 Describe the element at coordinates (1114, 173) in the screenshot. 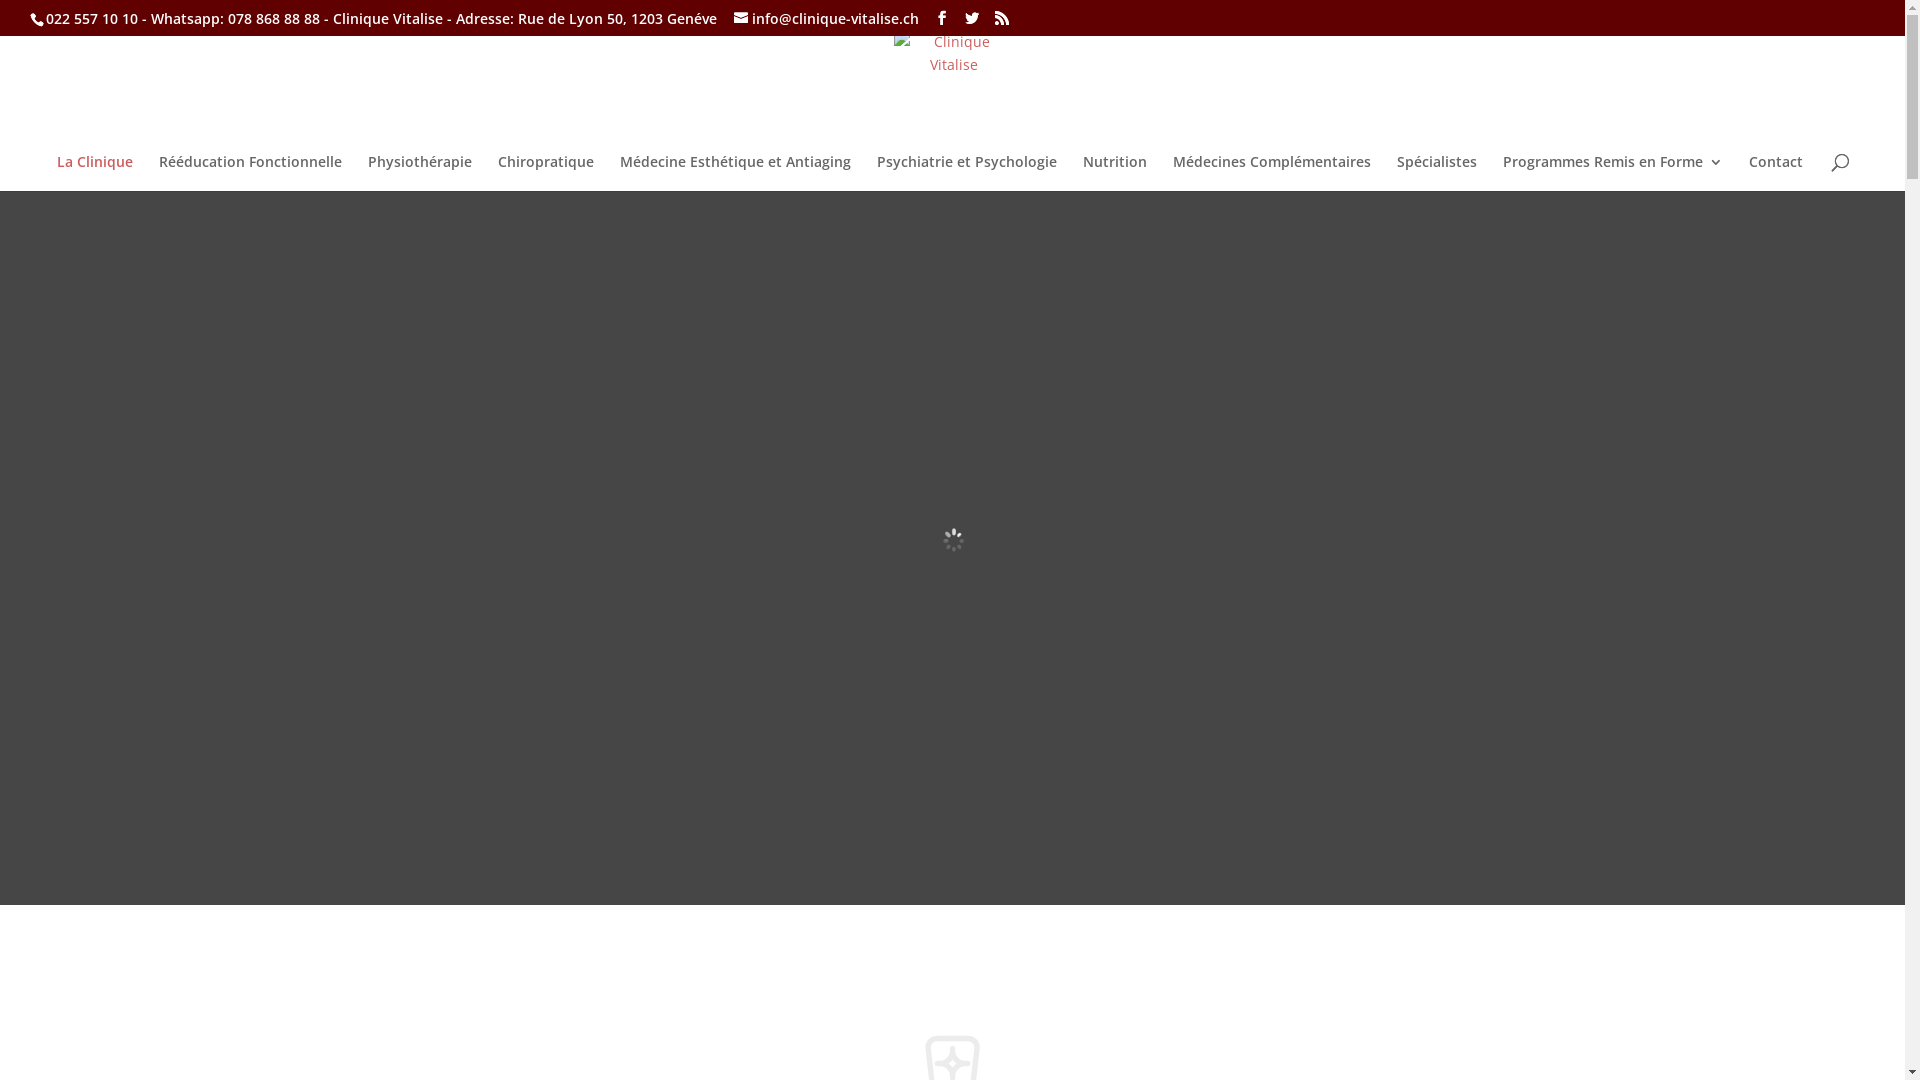

I see `Nutrition` at that location.